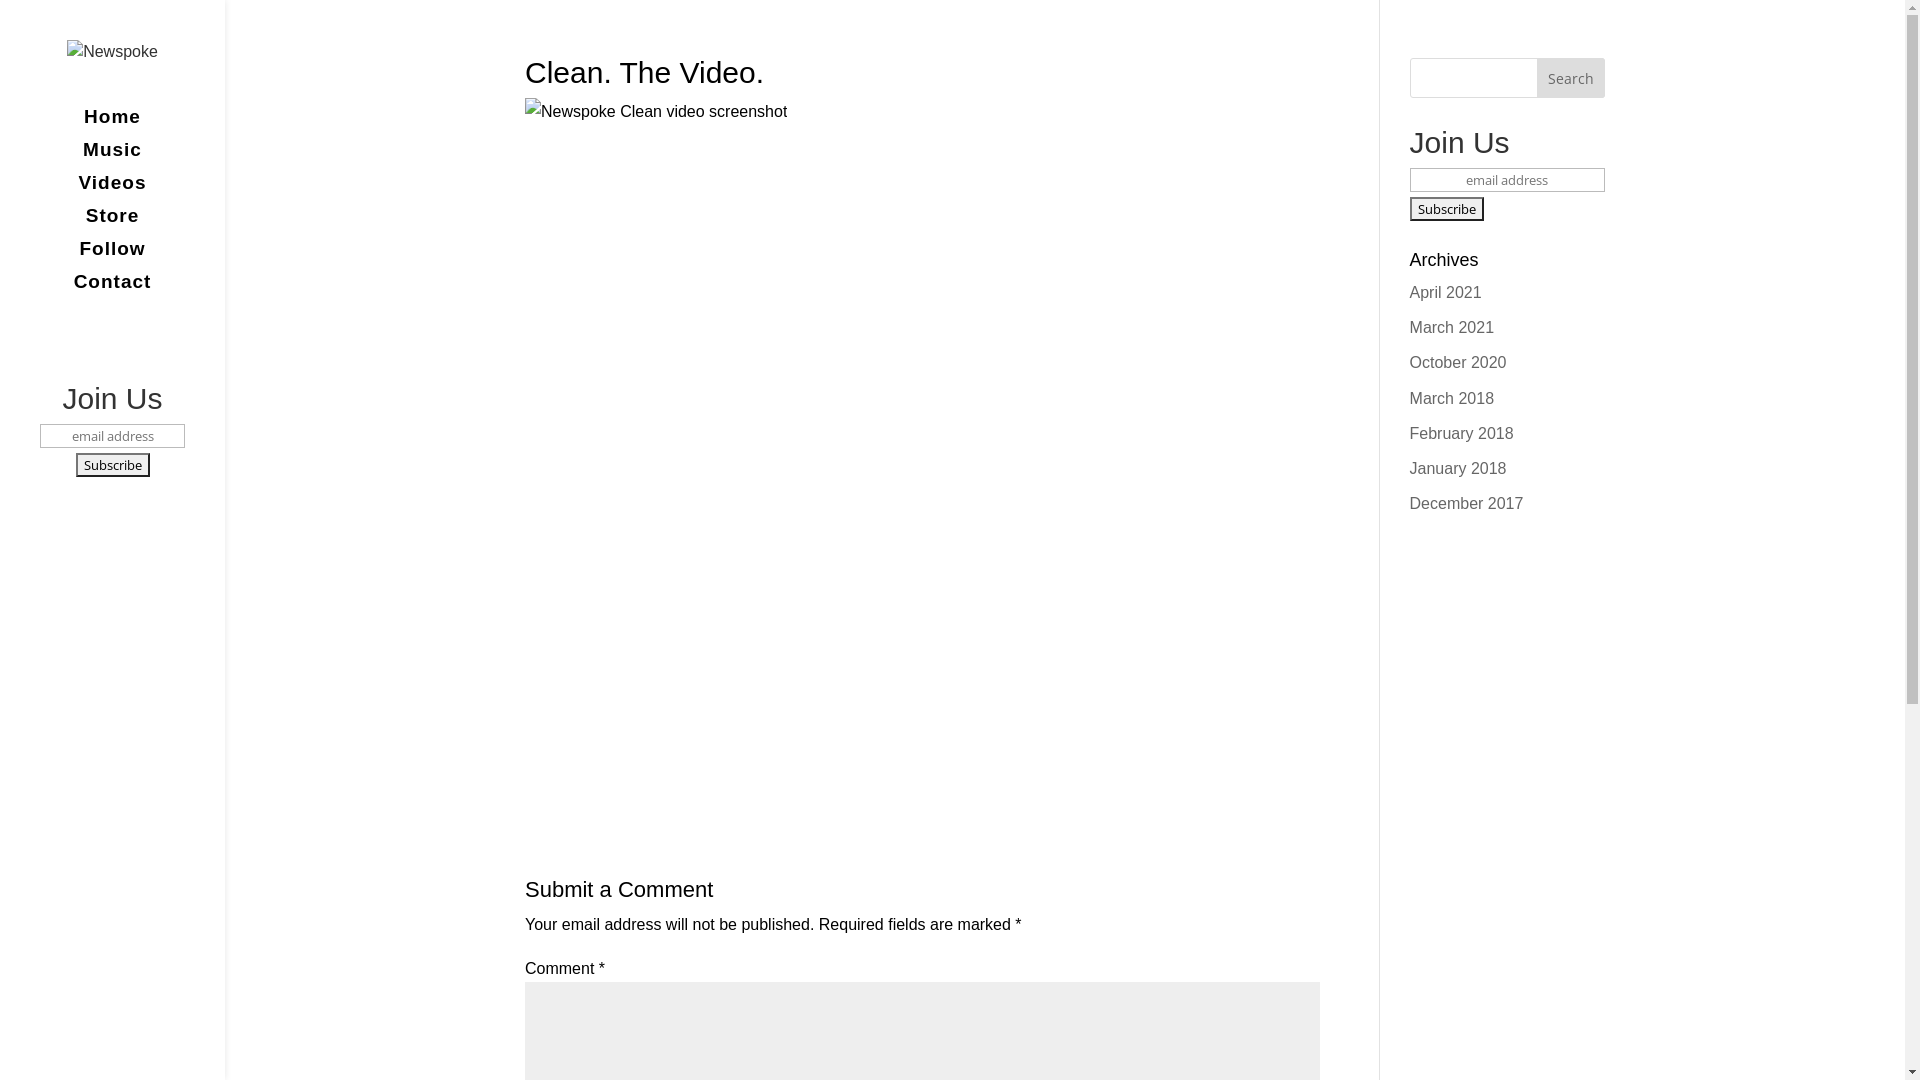 This screenshot has height=1080, width=1920. What do you see at coordinates (132, 258) in the screenshot?
I see `Follow` at bounding box center [132, 258].